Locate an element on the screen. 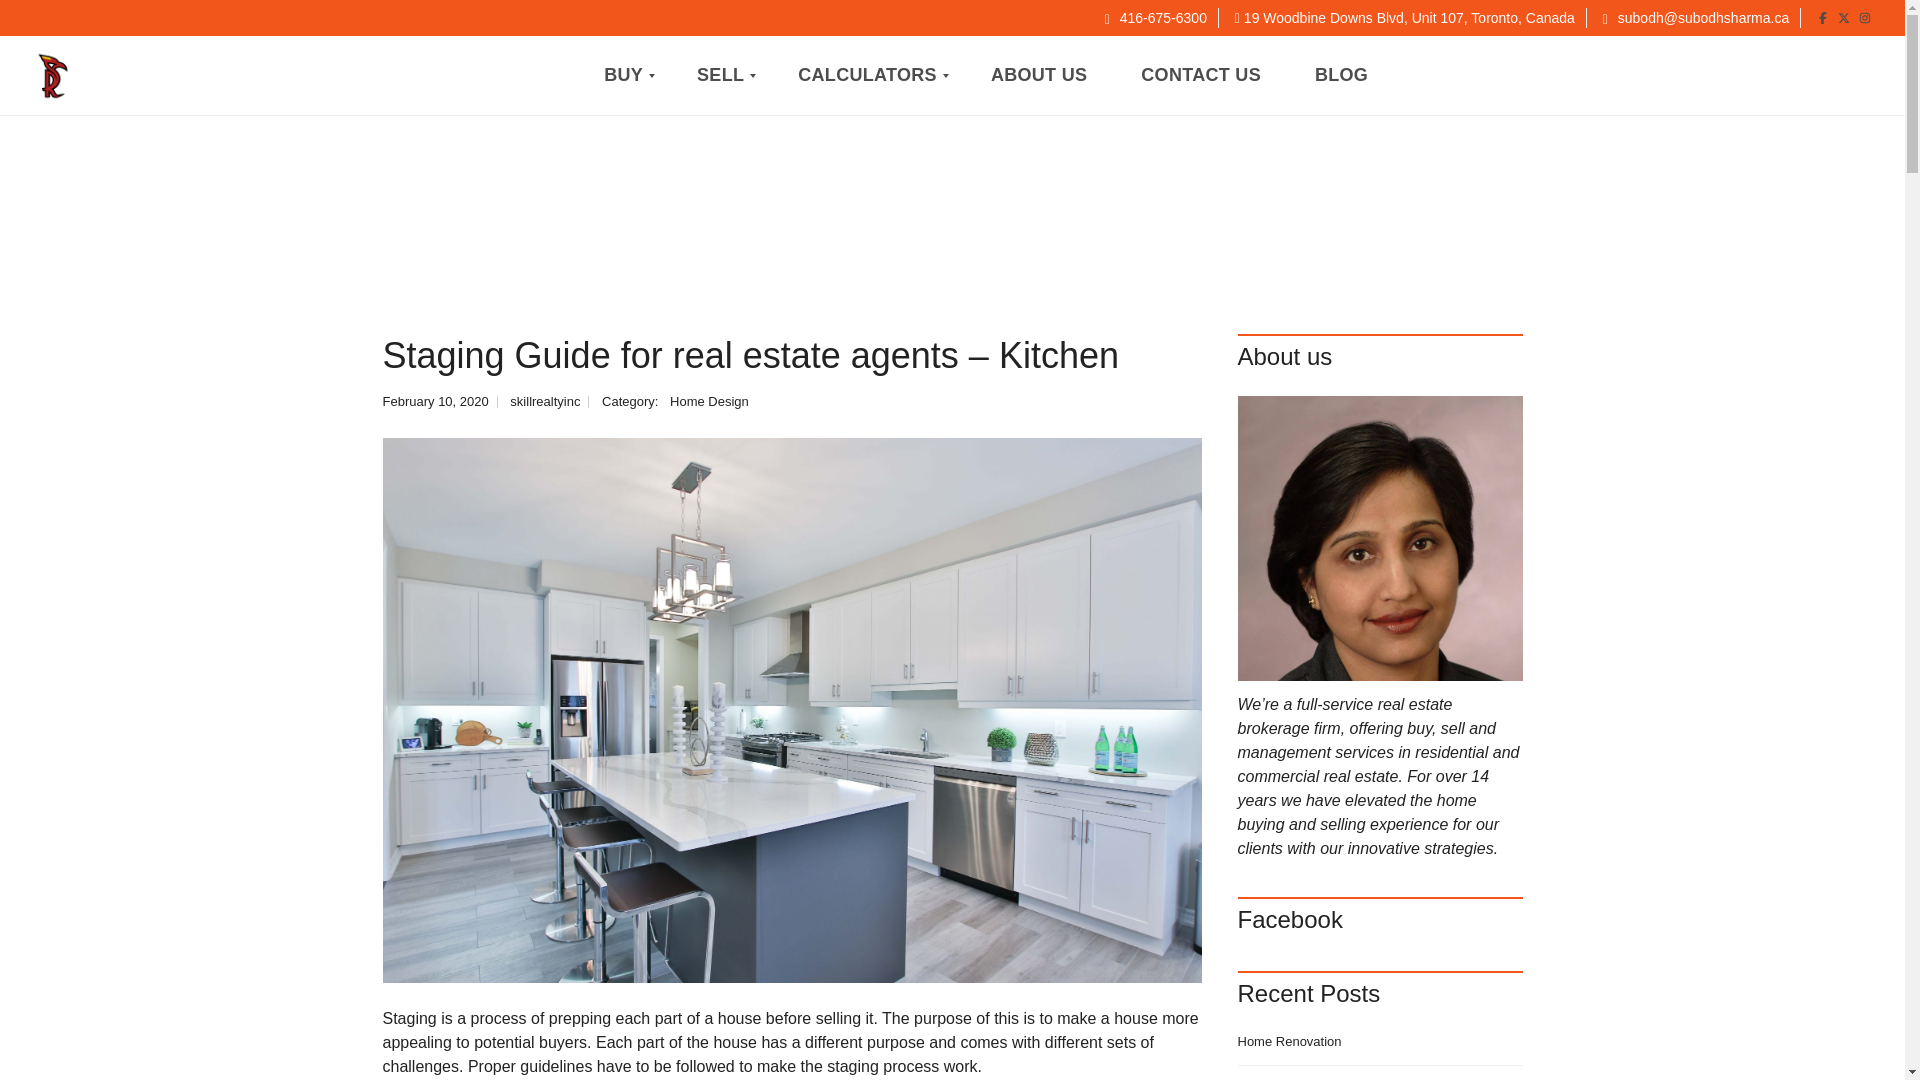  Home Design is located at coordinates (709, 402).